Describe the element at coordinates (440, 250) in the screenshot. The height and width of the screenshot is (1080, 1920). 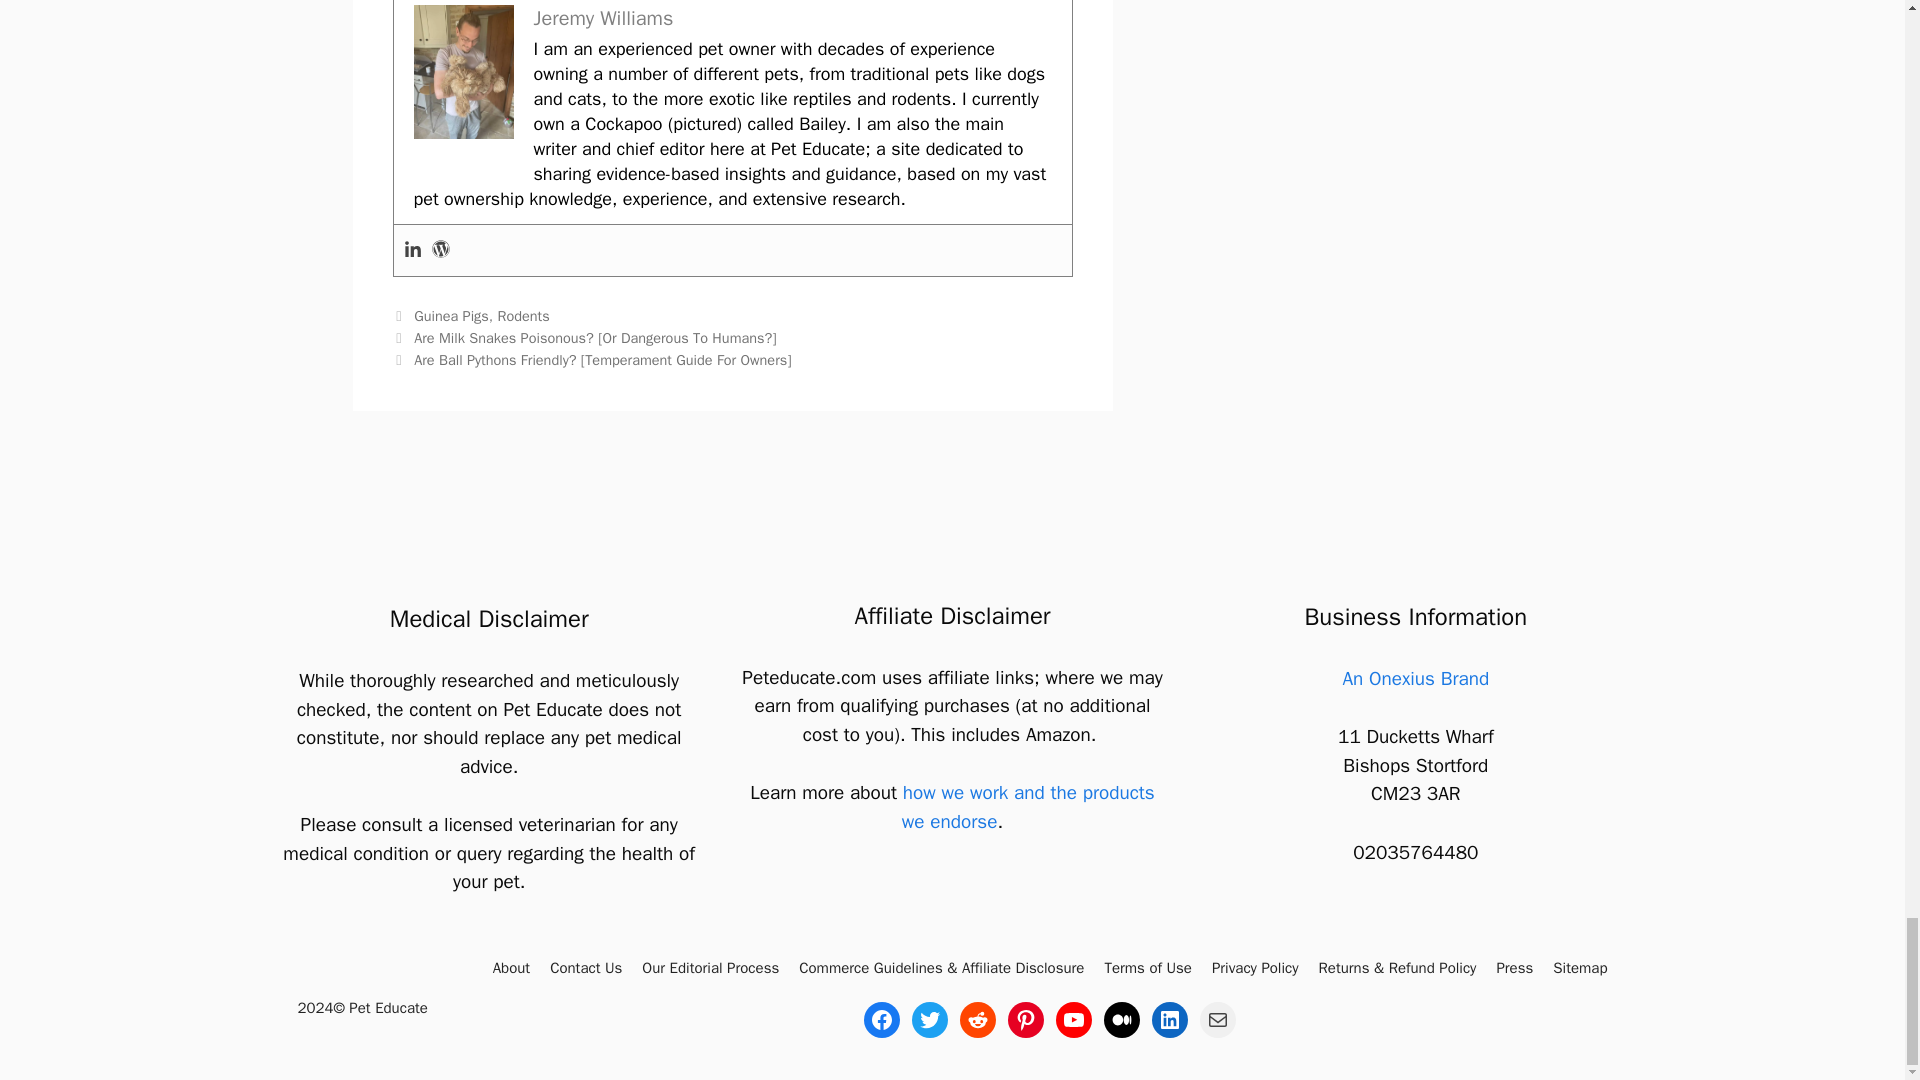
I see `Wordpress` at that location.